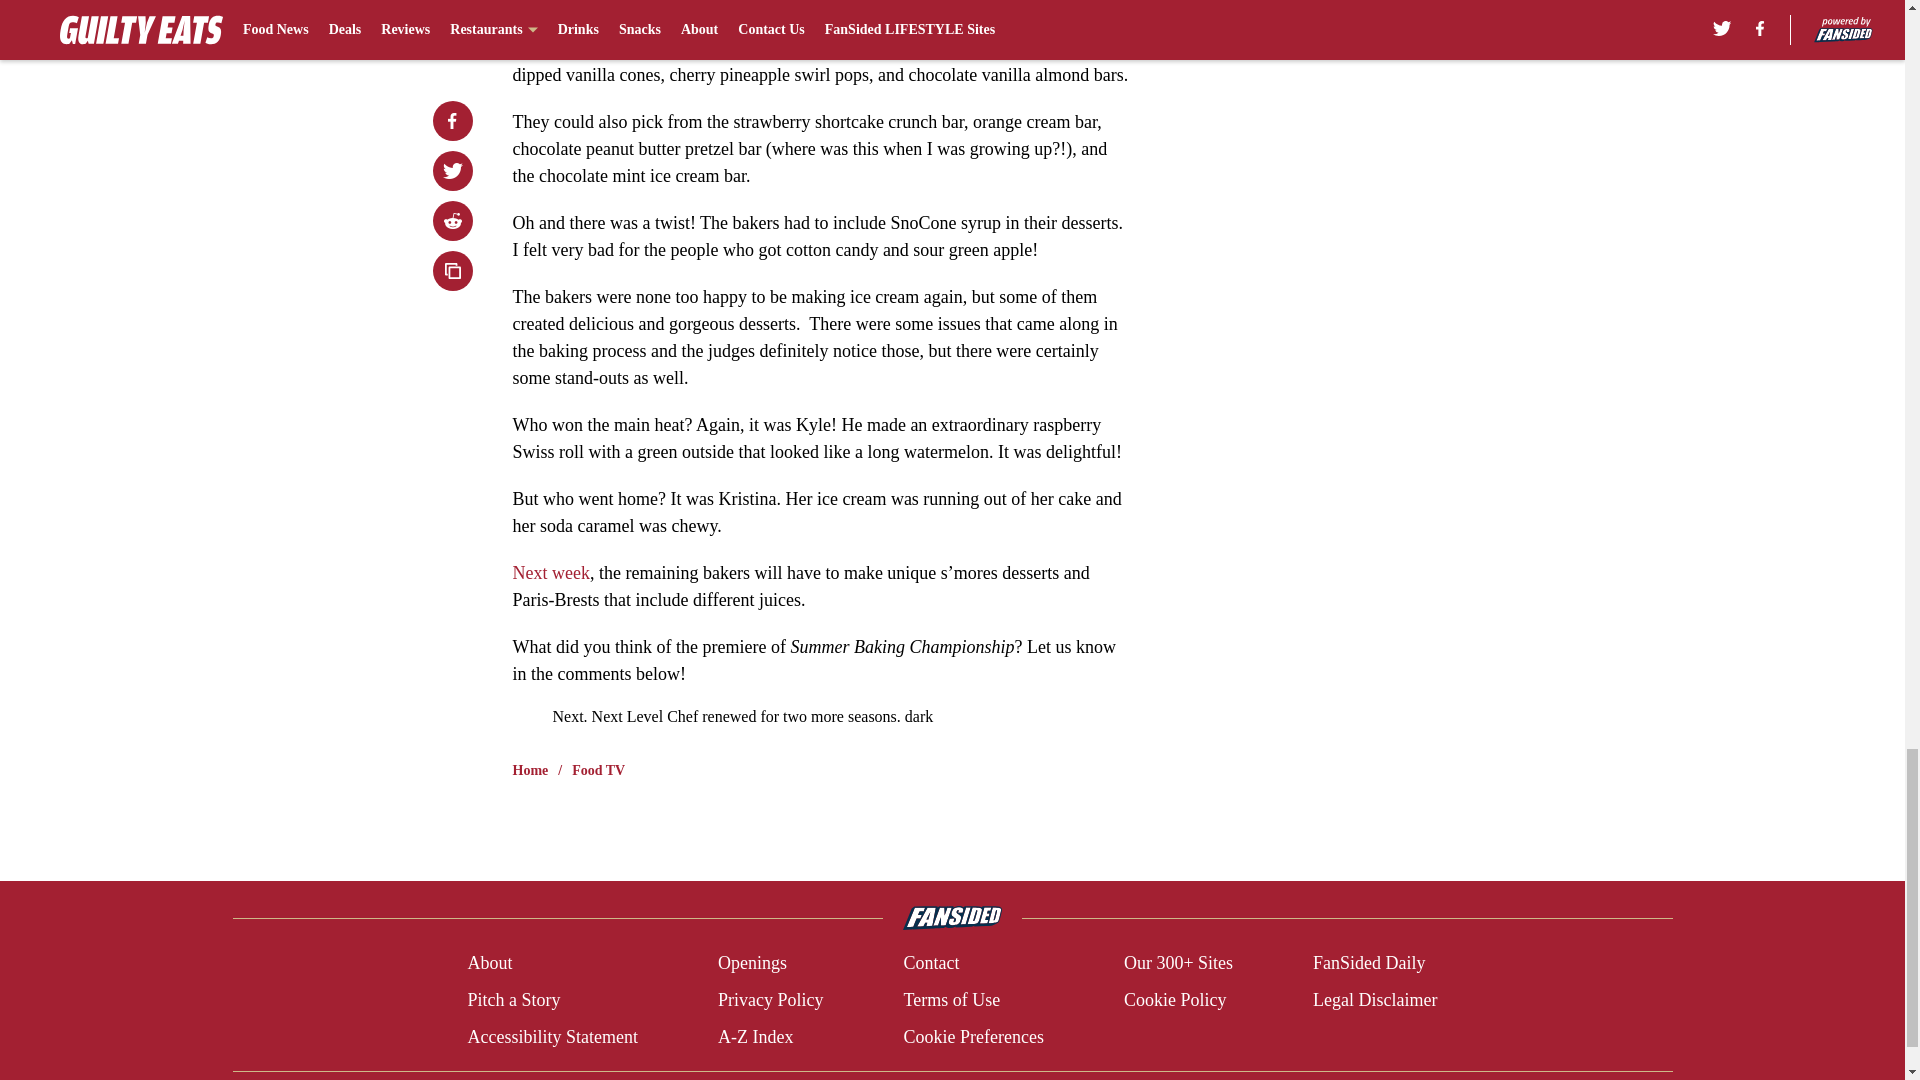 The height and width of the screenshot is (1080, 1920). What do you see at coordinates (1374, 1000) in the screenshot?
I see `Legal Disclaimer` at bounding box center [1374, 1000].